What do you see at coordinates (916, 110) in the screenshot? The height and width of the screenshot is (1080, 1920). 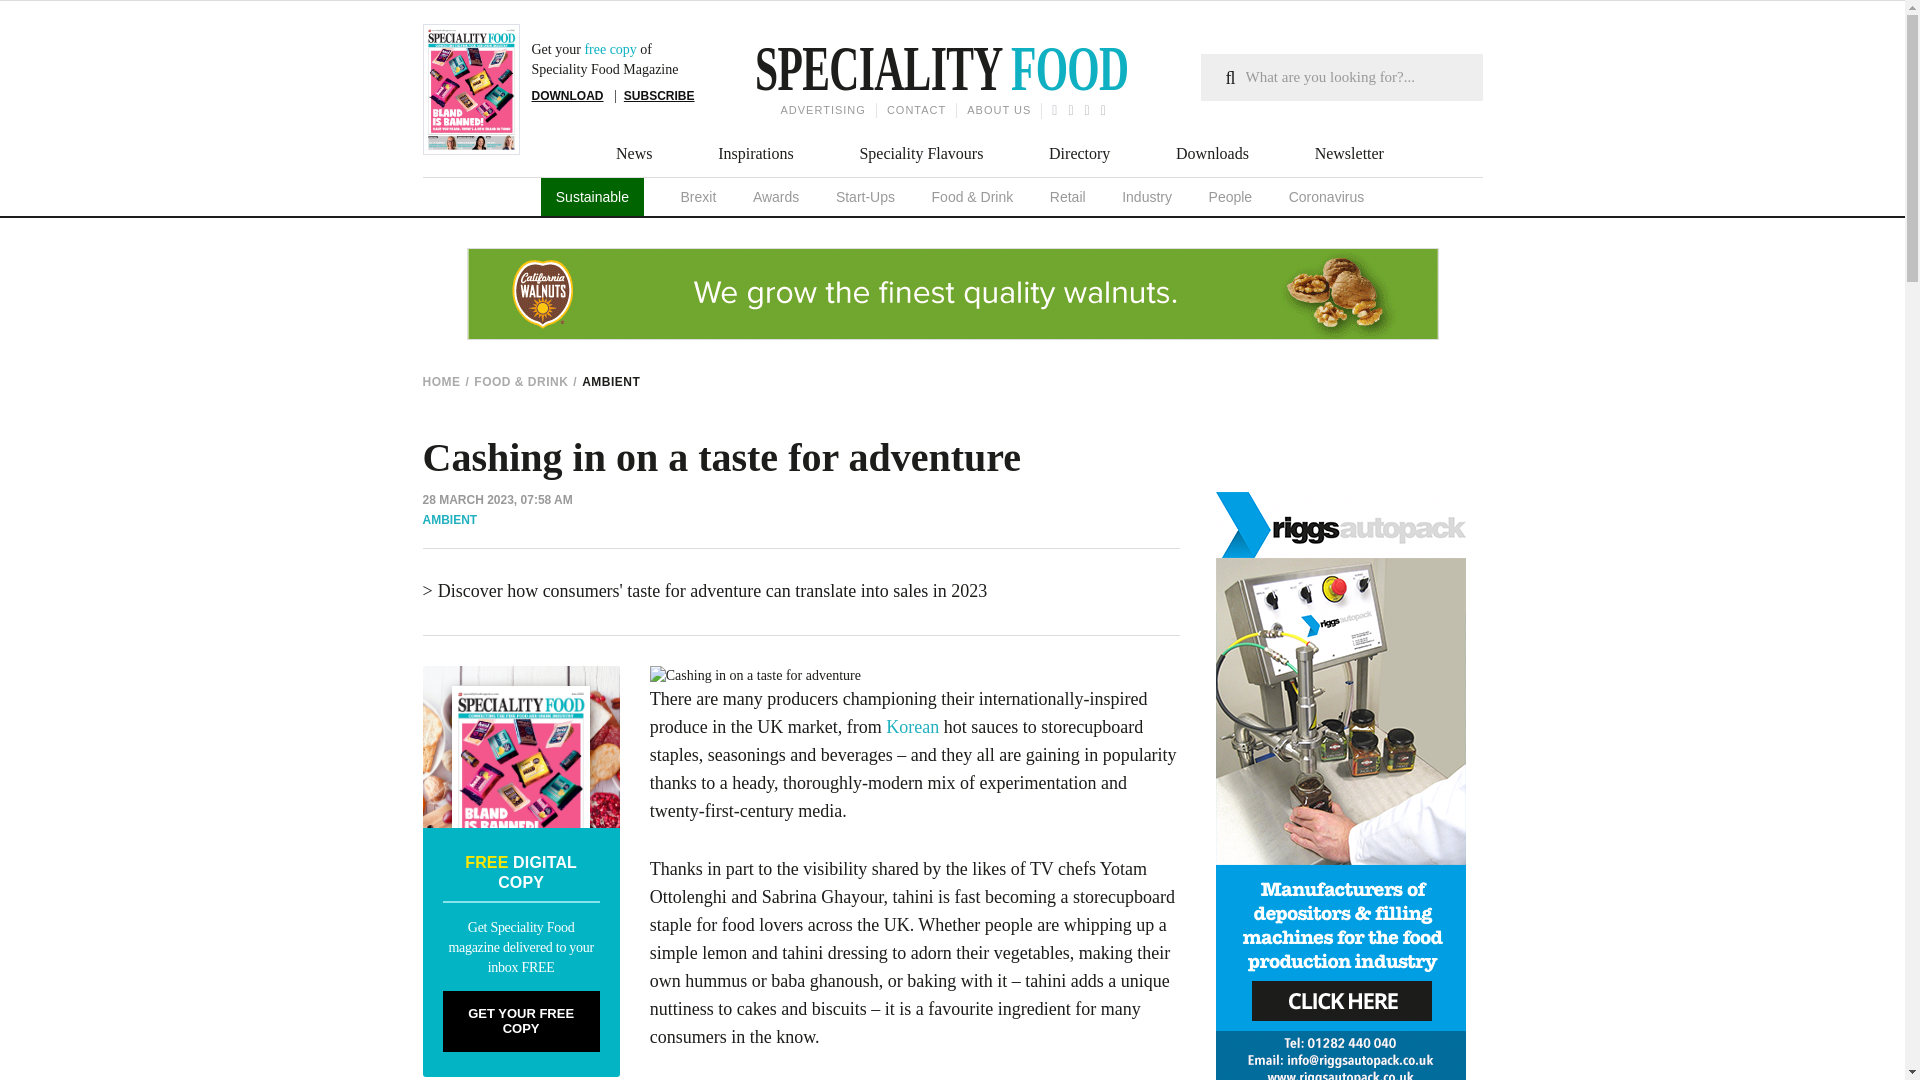 I see `CONTACT` at bounding box center [916, 110].